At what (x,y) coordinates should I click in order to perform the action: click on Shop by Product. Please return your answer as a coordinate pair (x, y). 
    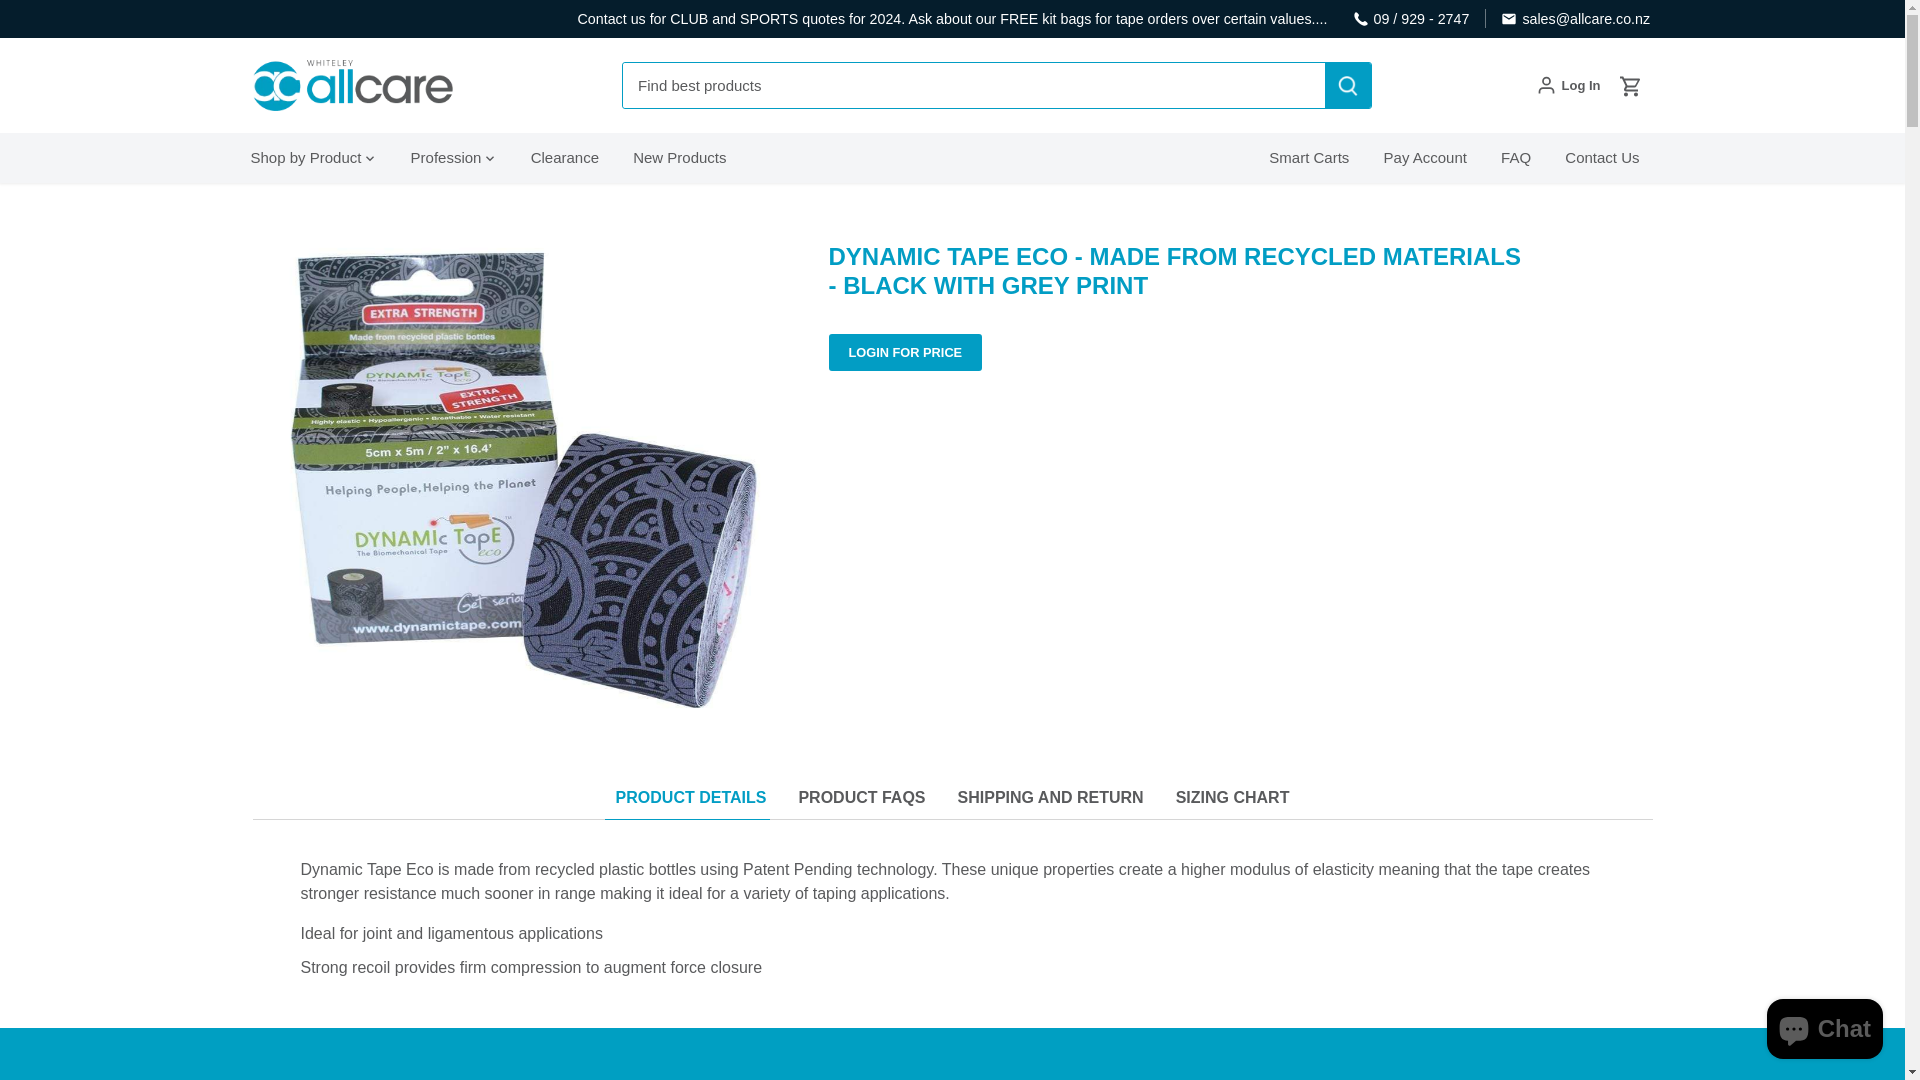
    Looking at the image, I should click on (312, 157).